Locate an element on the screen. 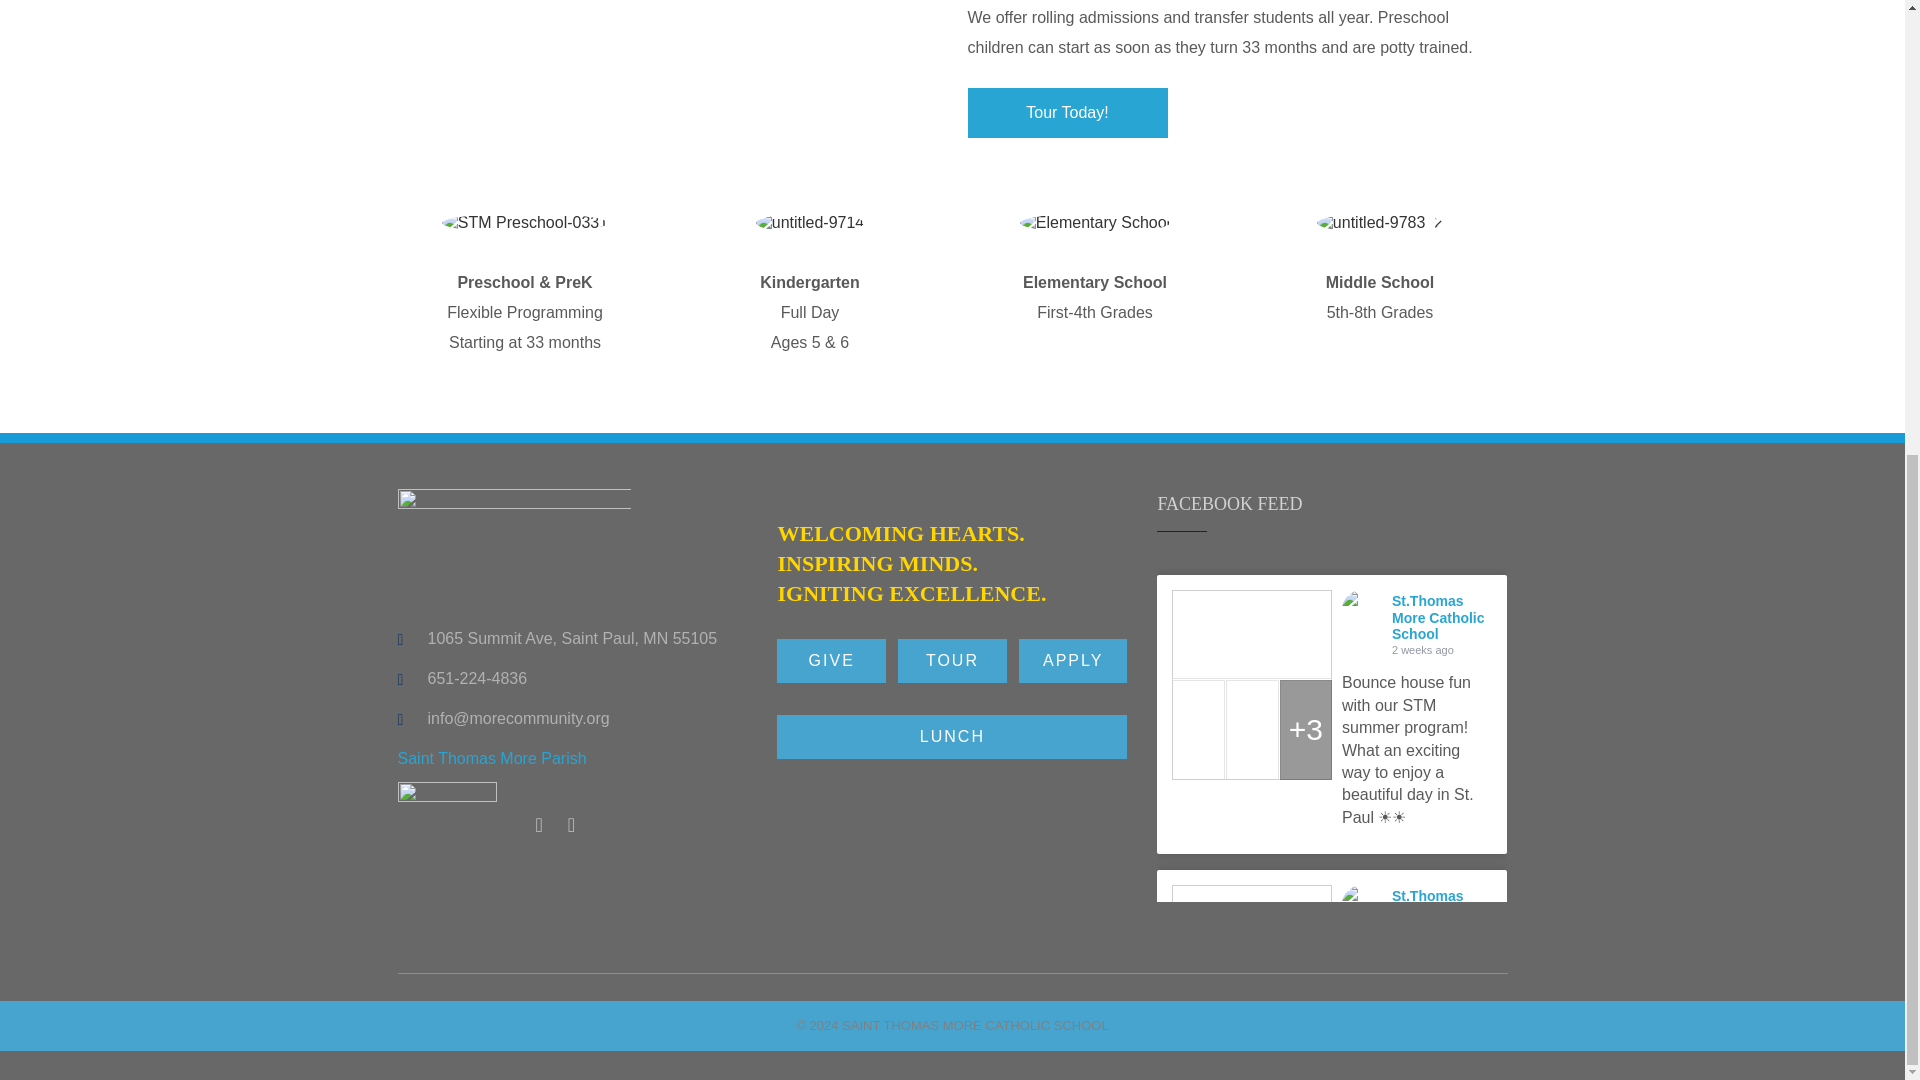  TOUR is located at coordinates (952, 660).